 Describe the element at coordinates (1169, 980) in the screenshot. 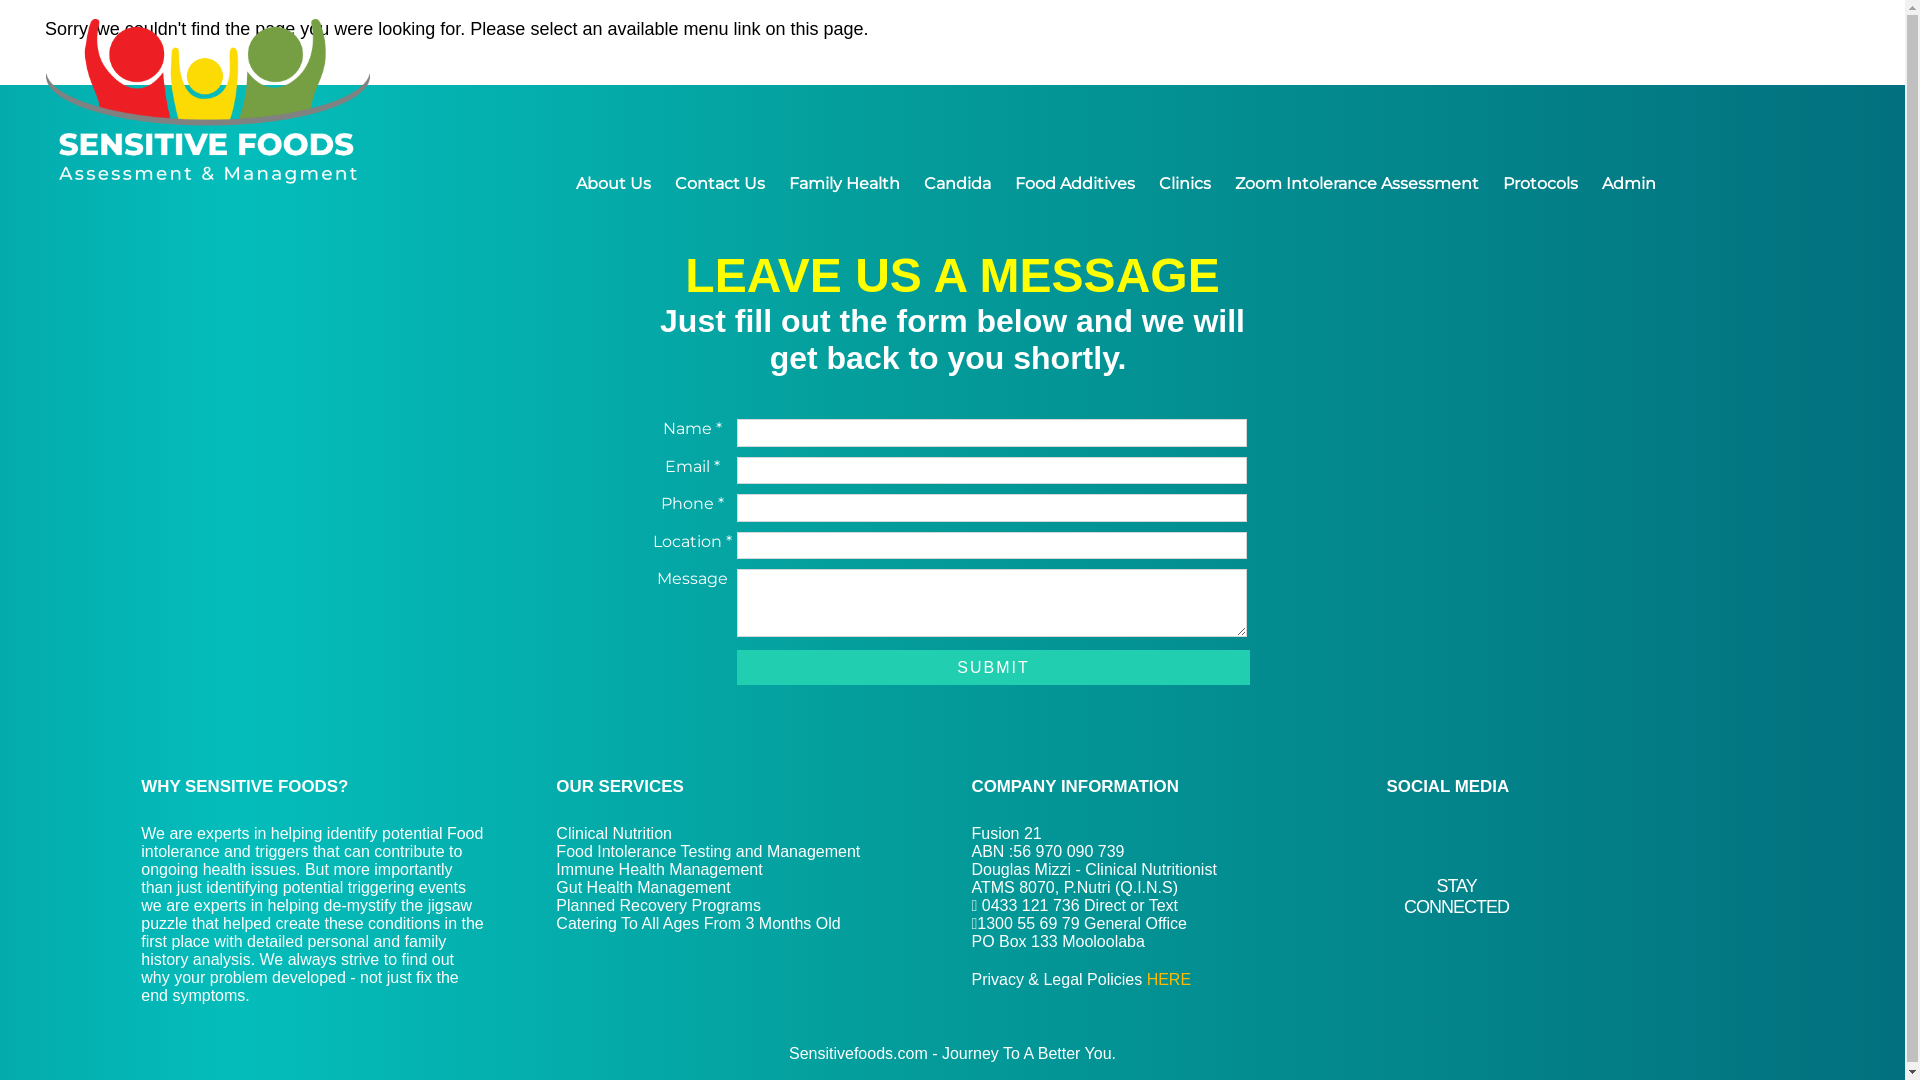

I see `HERE` at that location.